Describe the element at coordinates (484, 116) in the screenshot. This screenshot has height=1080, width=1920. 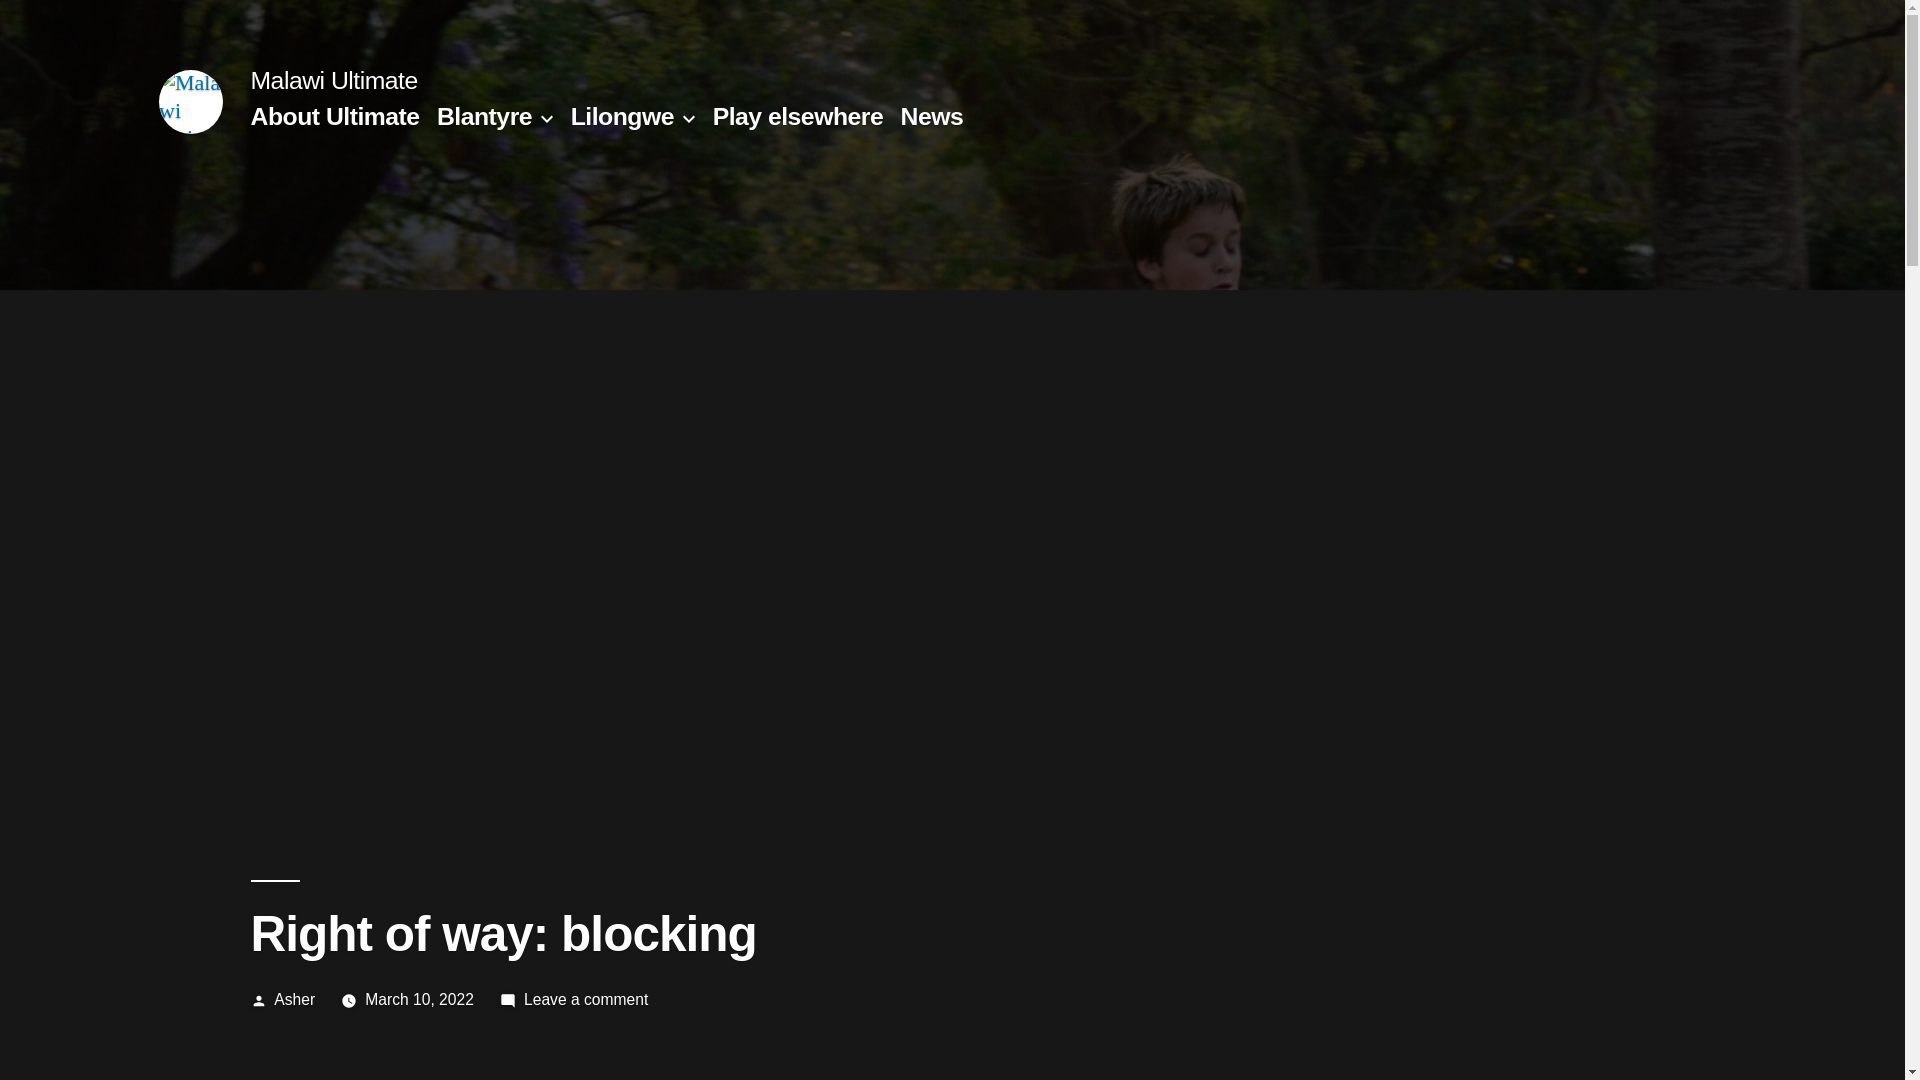
I see `Blantyre` at that location.